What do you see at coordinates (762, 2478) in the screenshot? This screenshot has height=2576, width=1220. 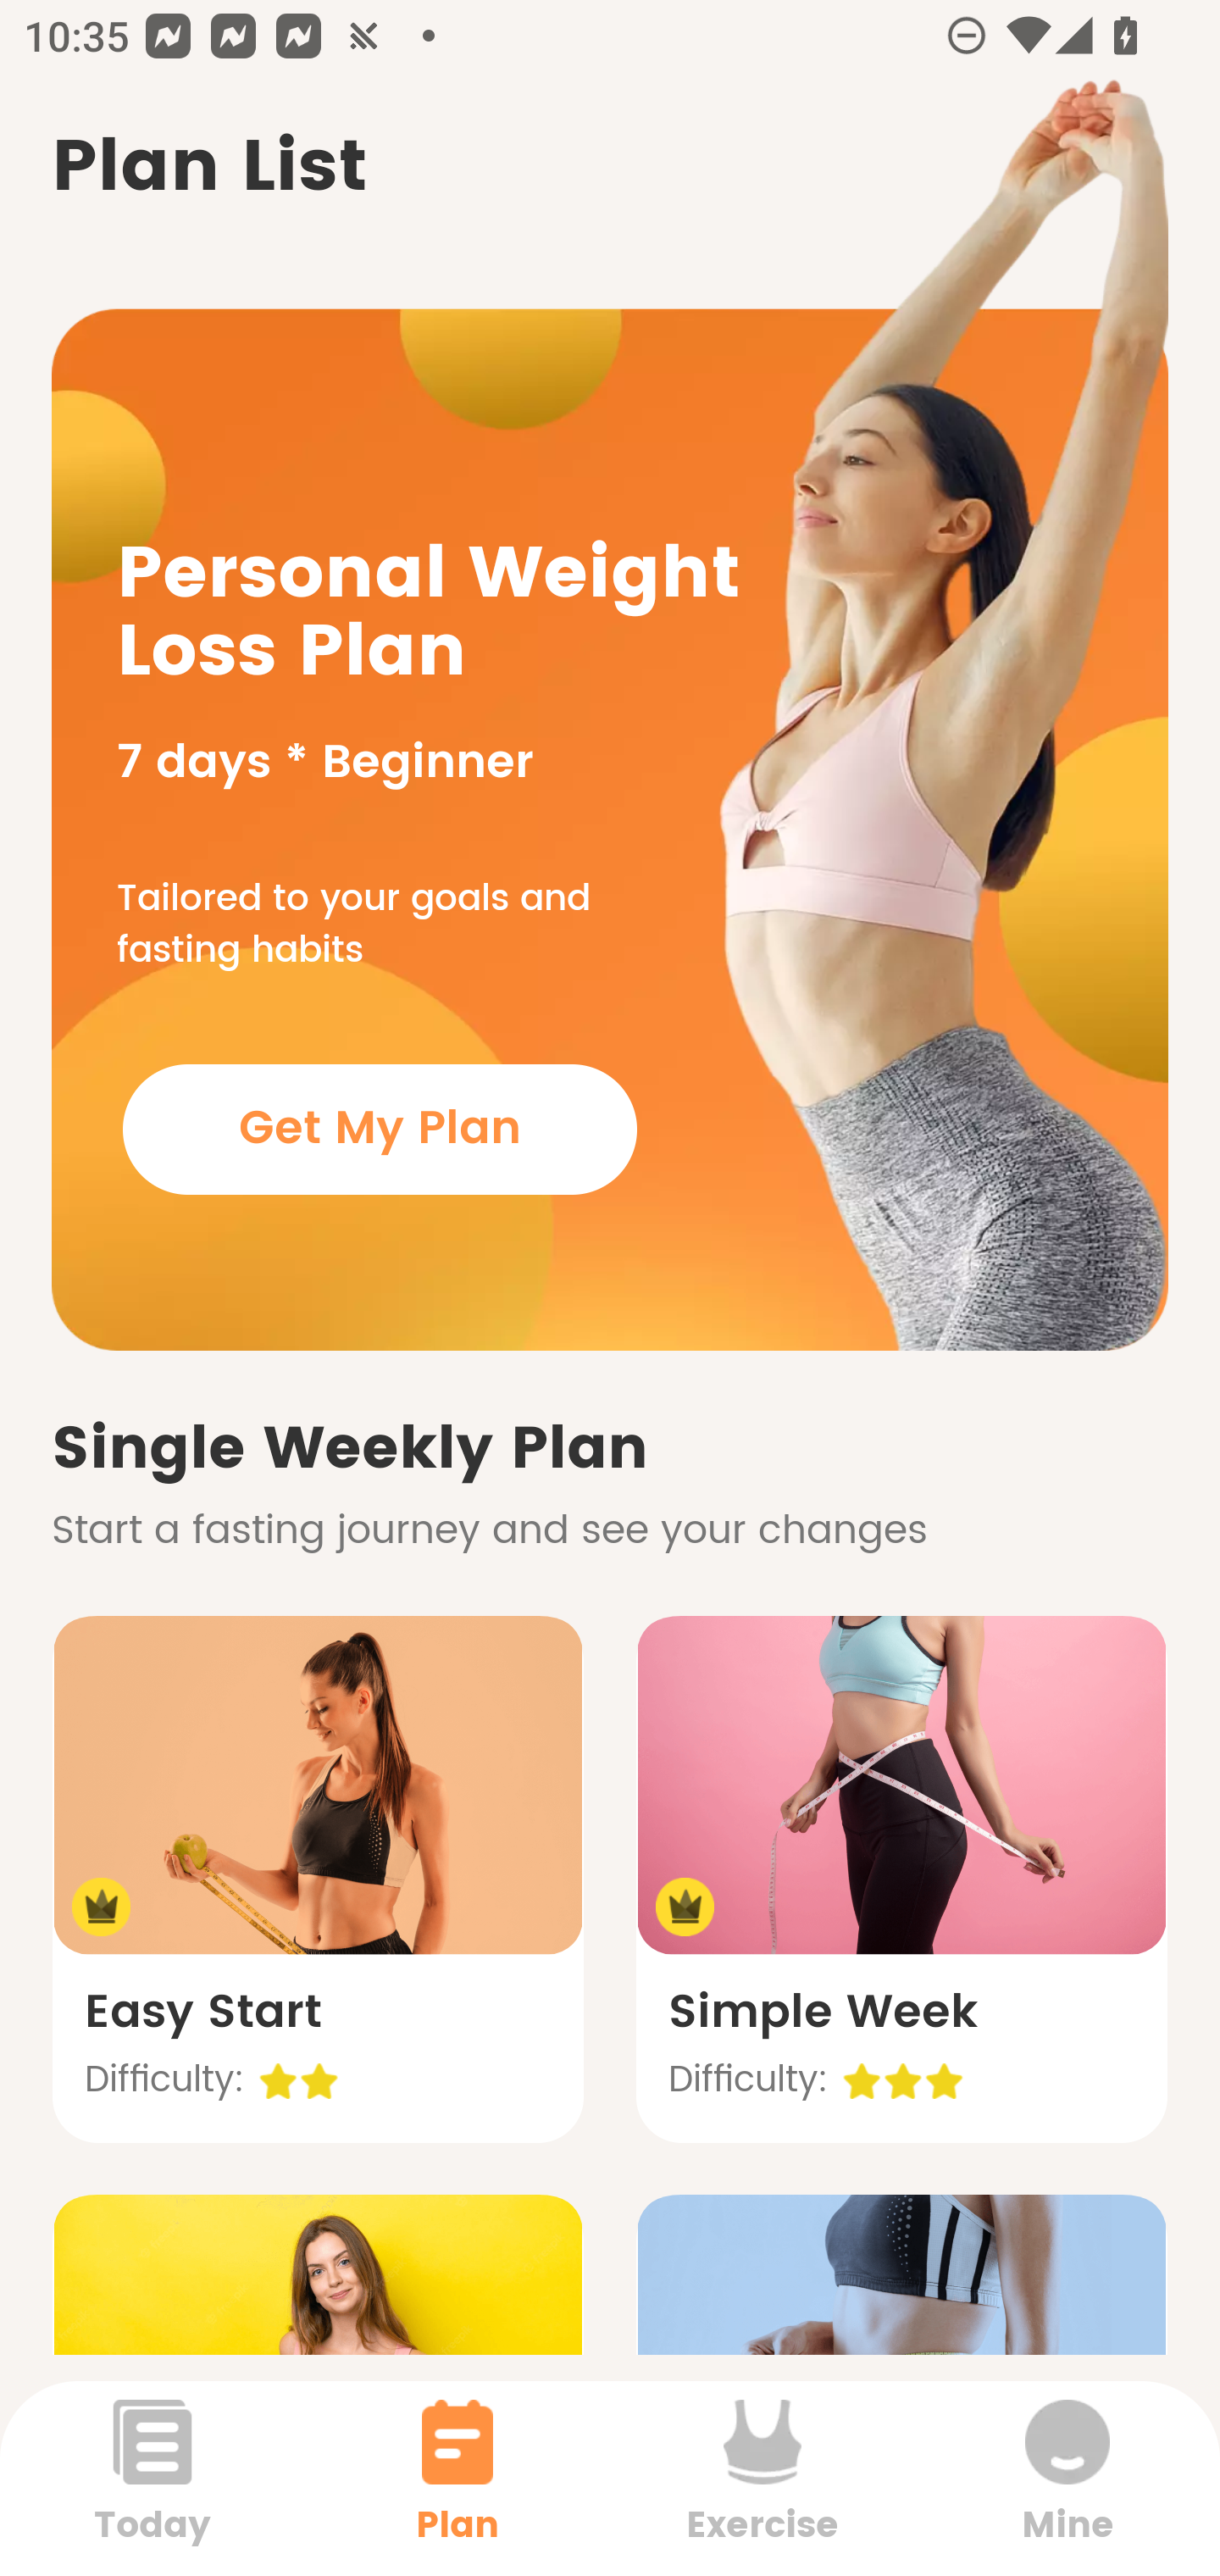 I see `Exercise` at bounding box center [762, 2478].